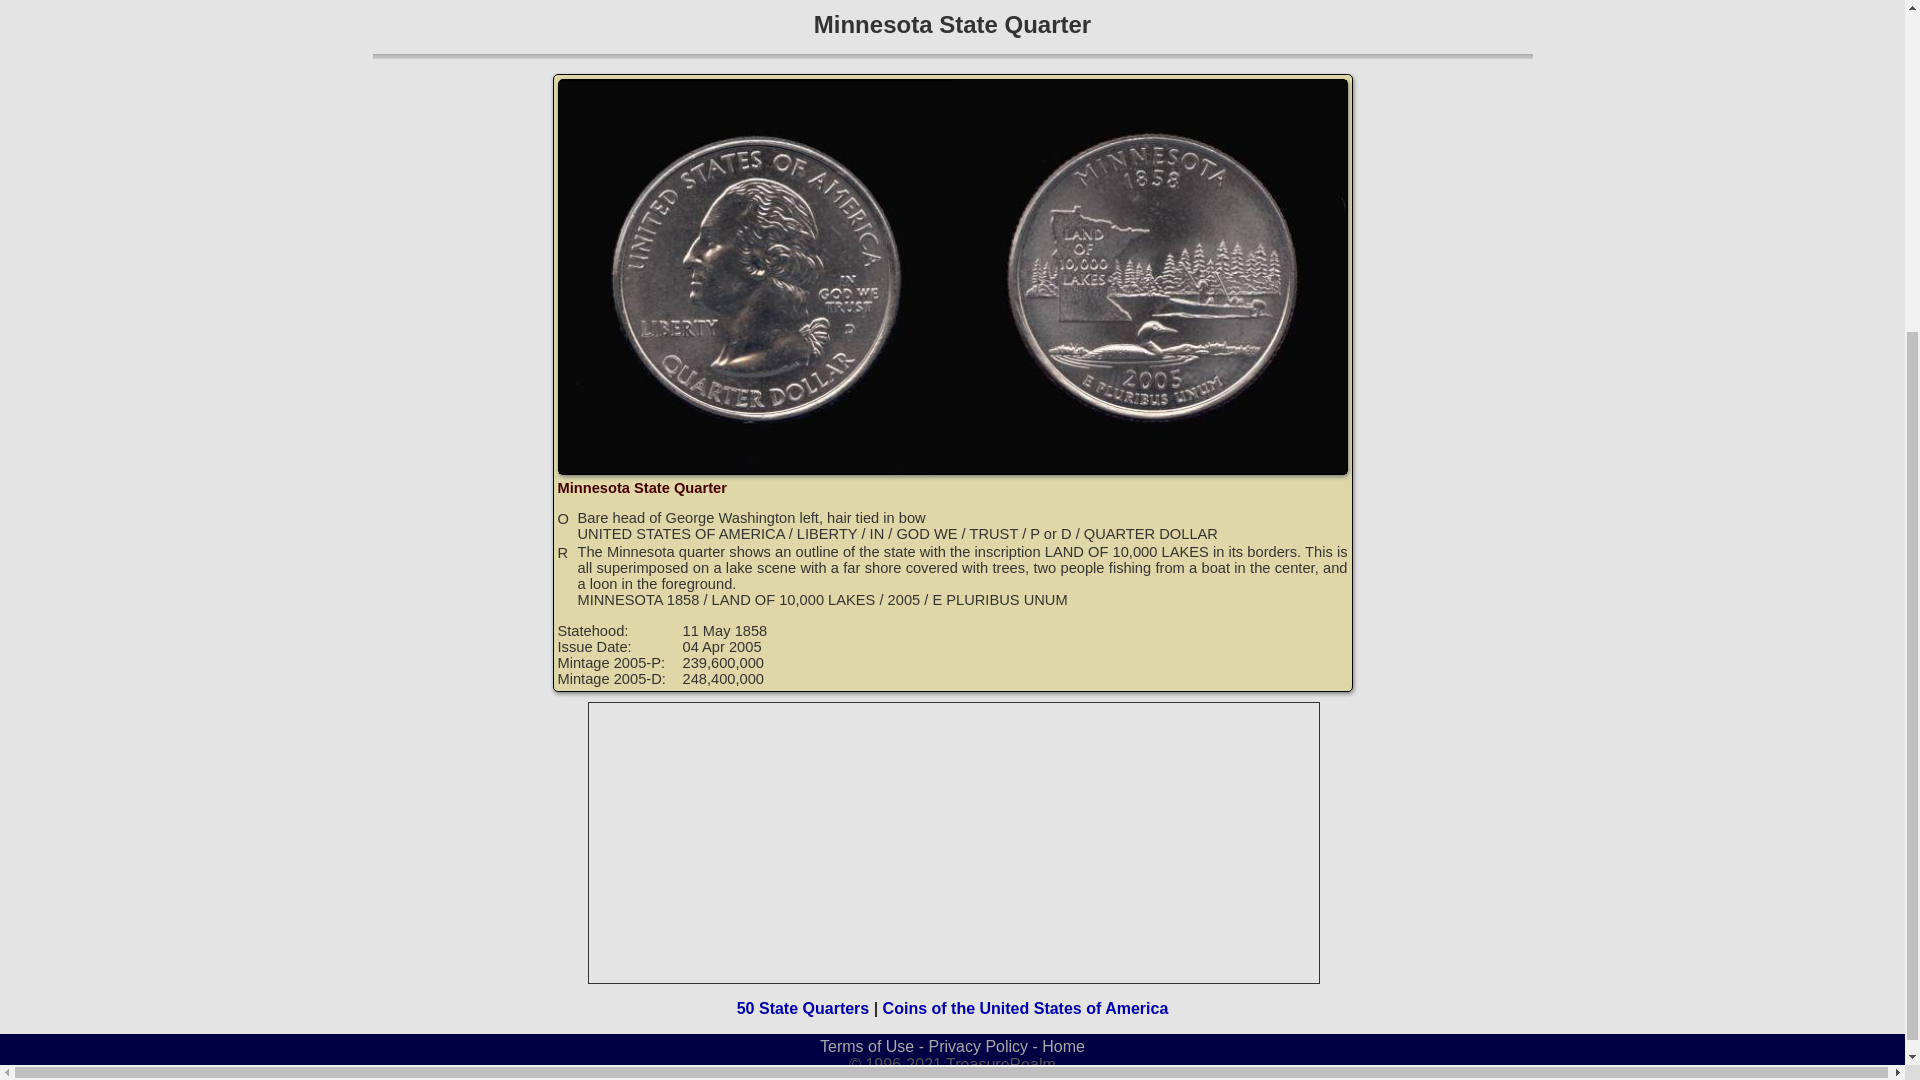  Describe the element at coordinates (866, 1046) in the screenshot. I see `Terms of Use` at that location.